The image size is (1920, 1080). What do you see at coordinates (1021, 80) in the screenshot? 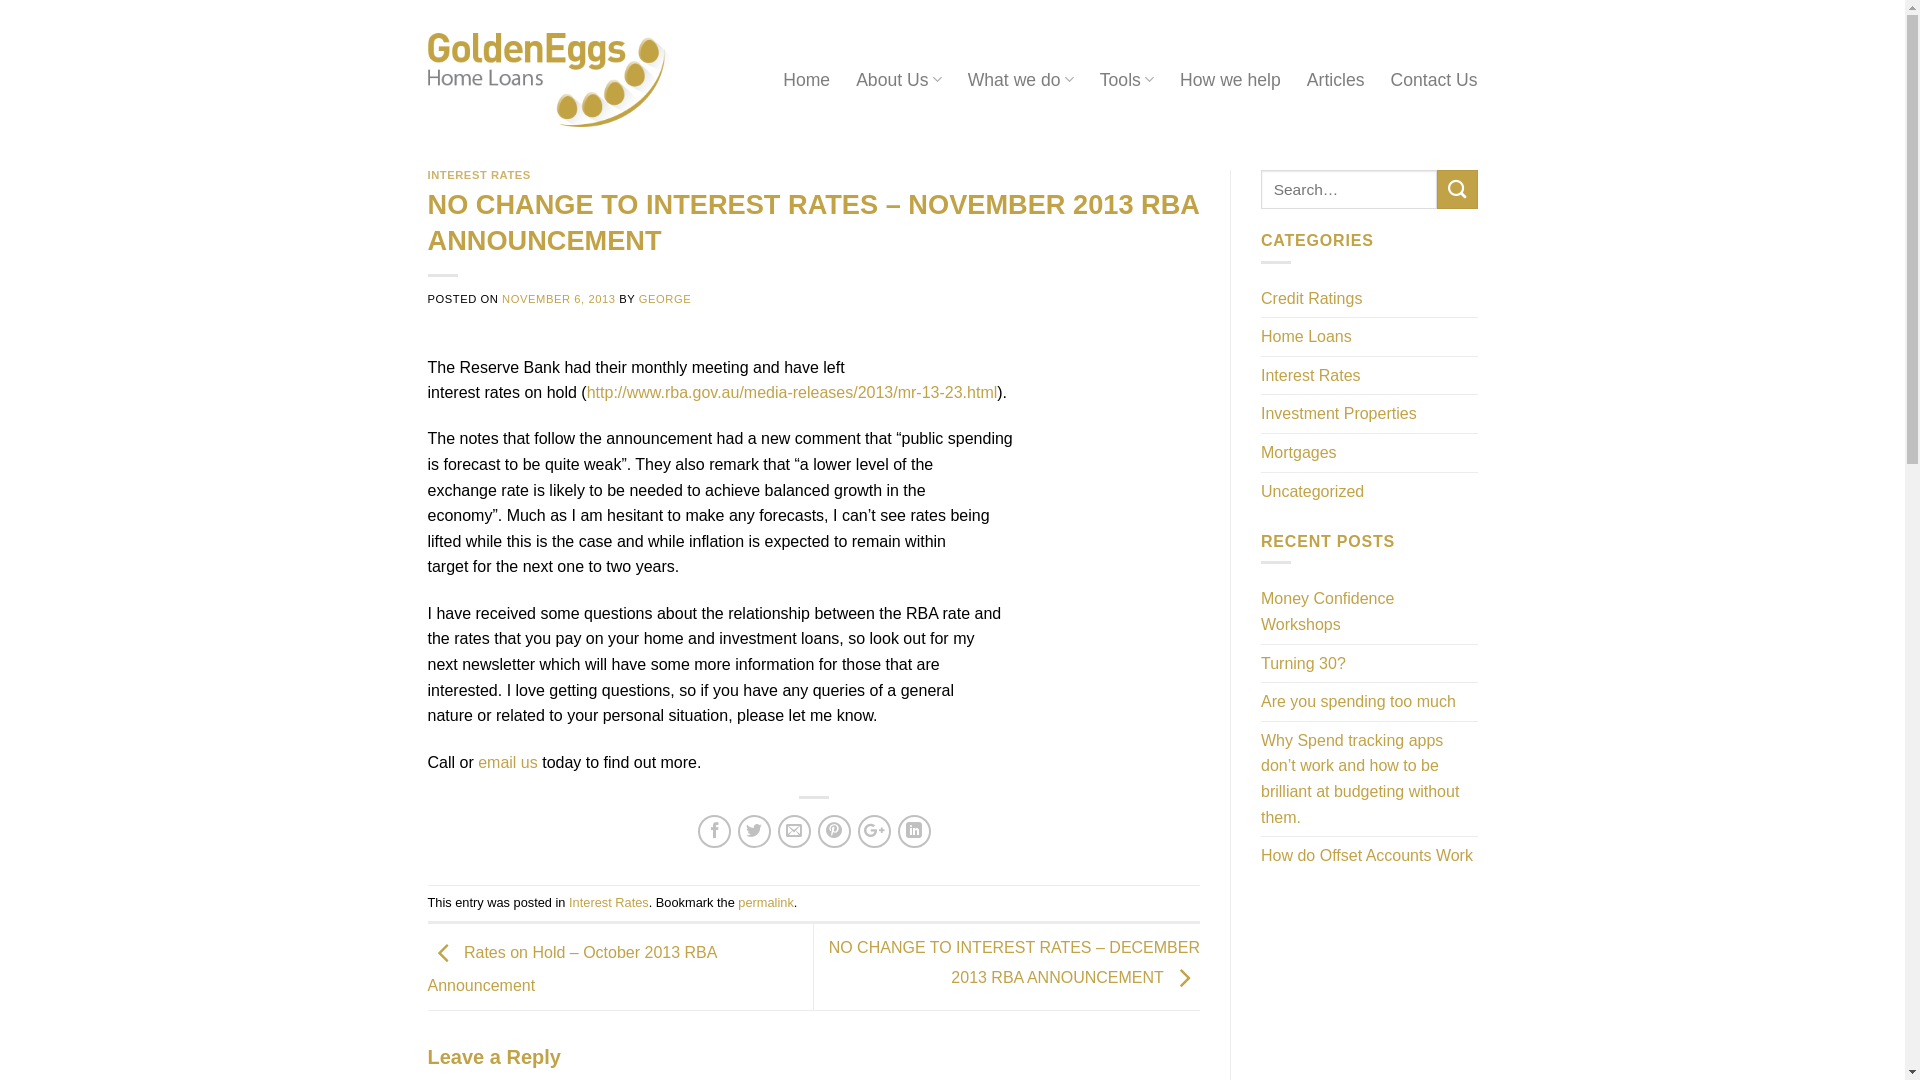
I see `What we do` at bounding box center [1021, 80].